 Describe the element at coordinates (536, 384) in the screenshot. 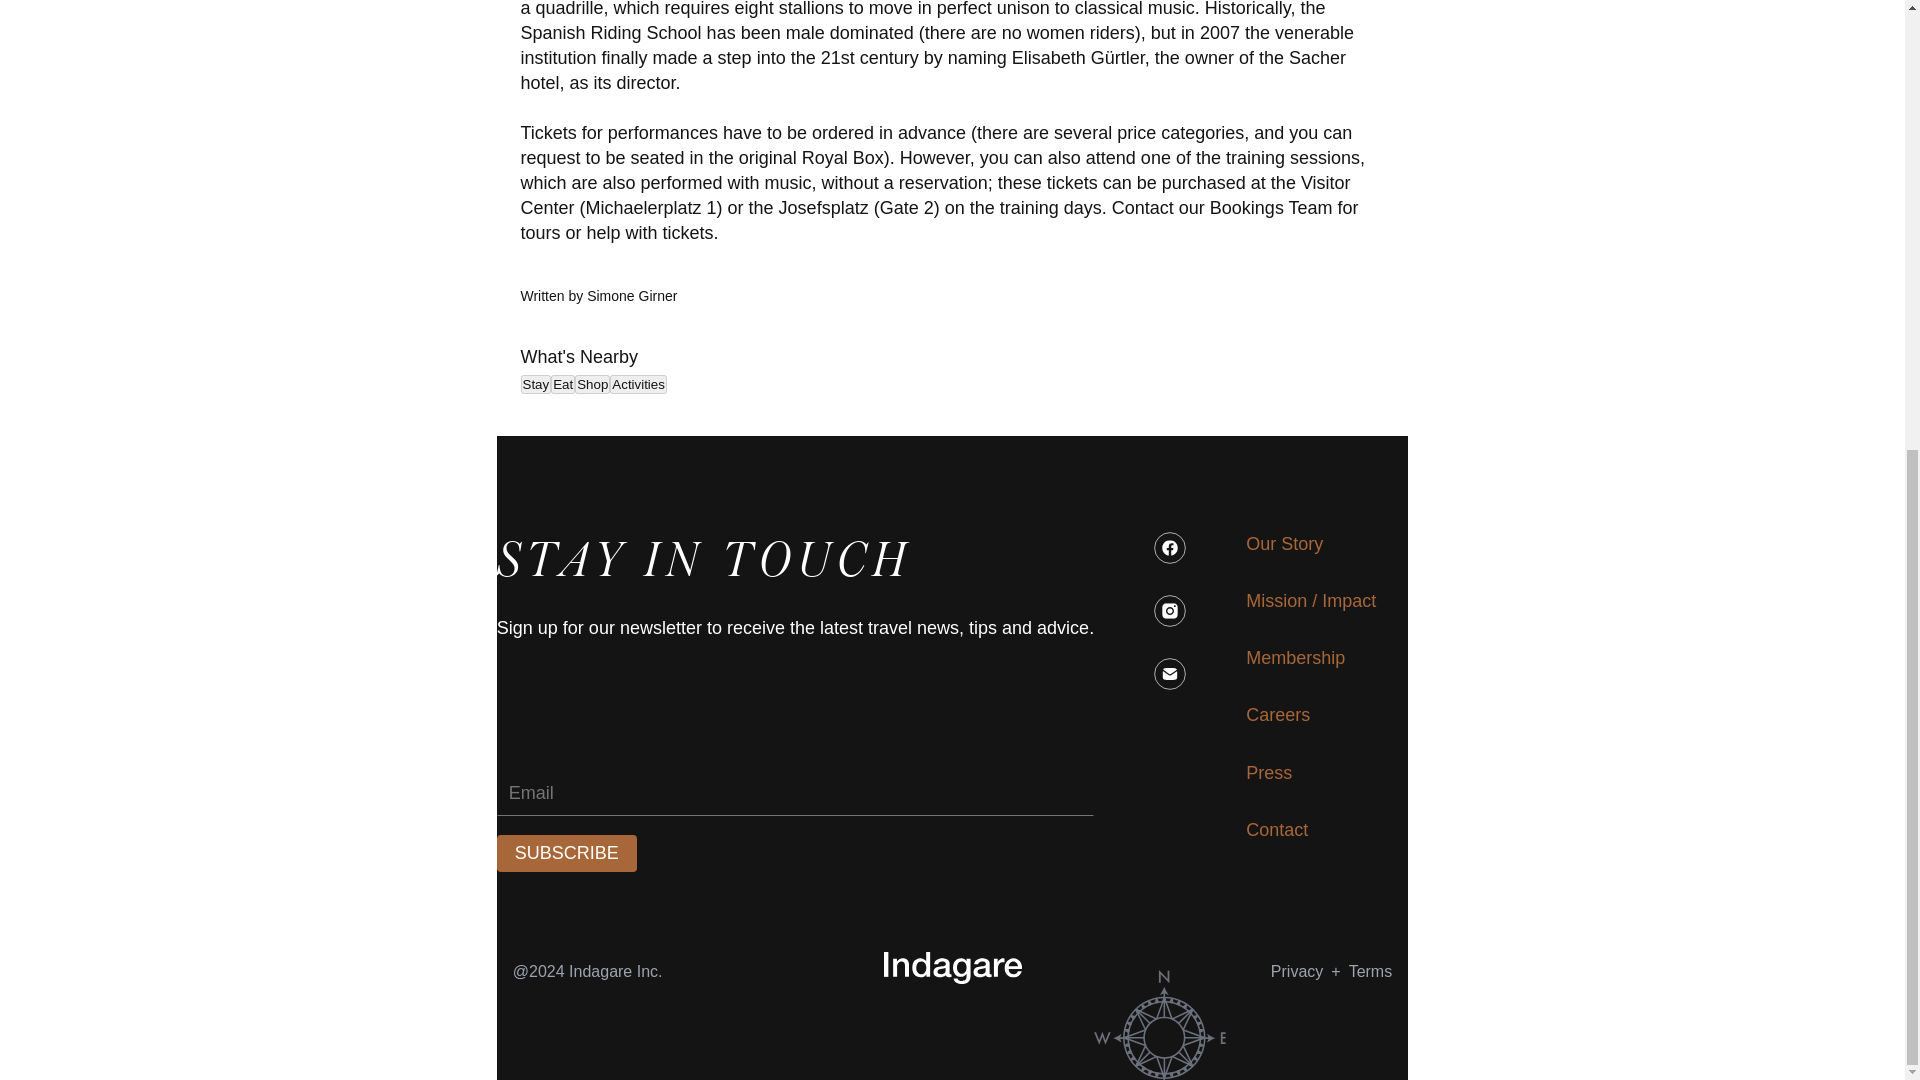

I see `Stay` at that location.